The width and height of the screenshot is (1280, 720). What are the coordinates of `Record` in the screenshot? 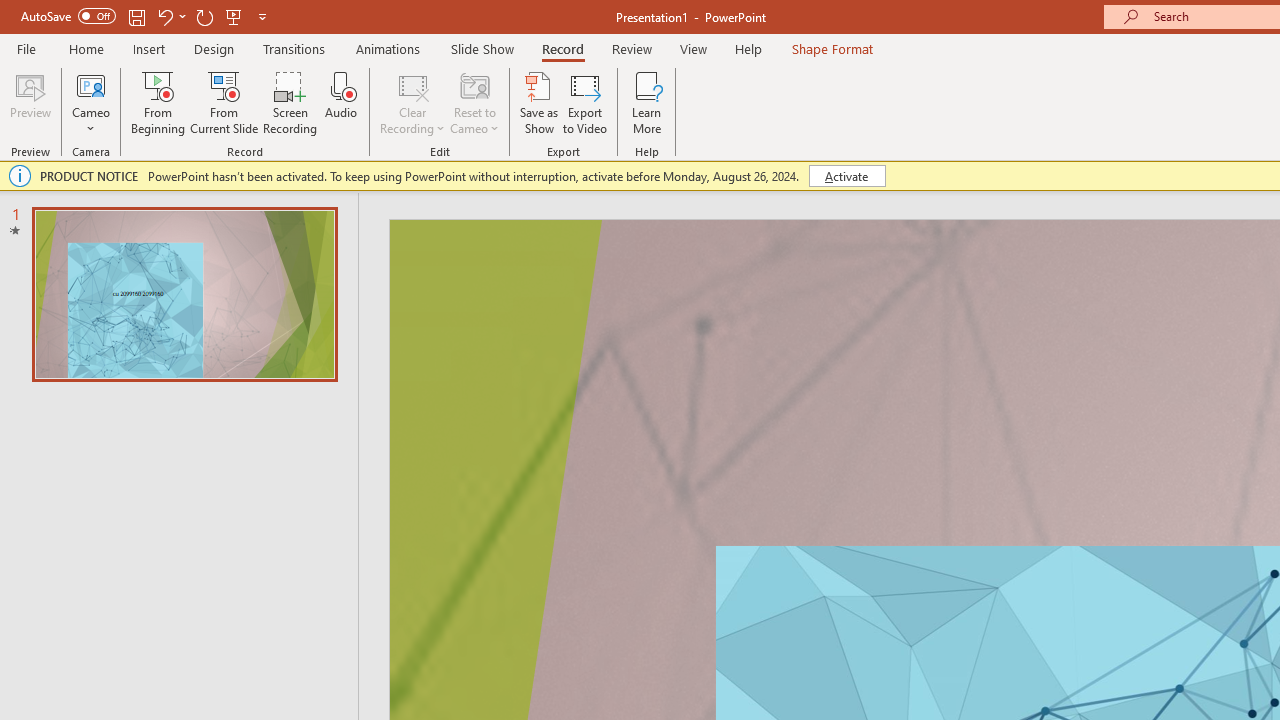 It's located at (562, 48).